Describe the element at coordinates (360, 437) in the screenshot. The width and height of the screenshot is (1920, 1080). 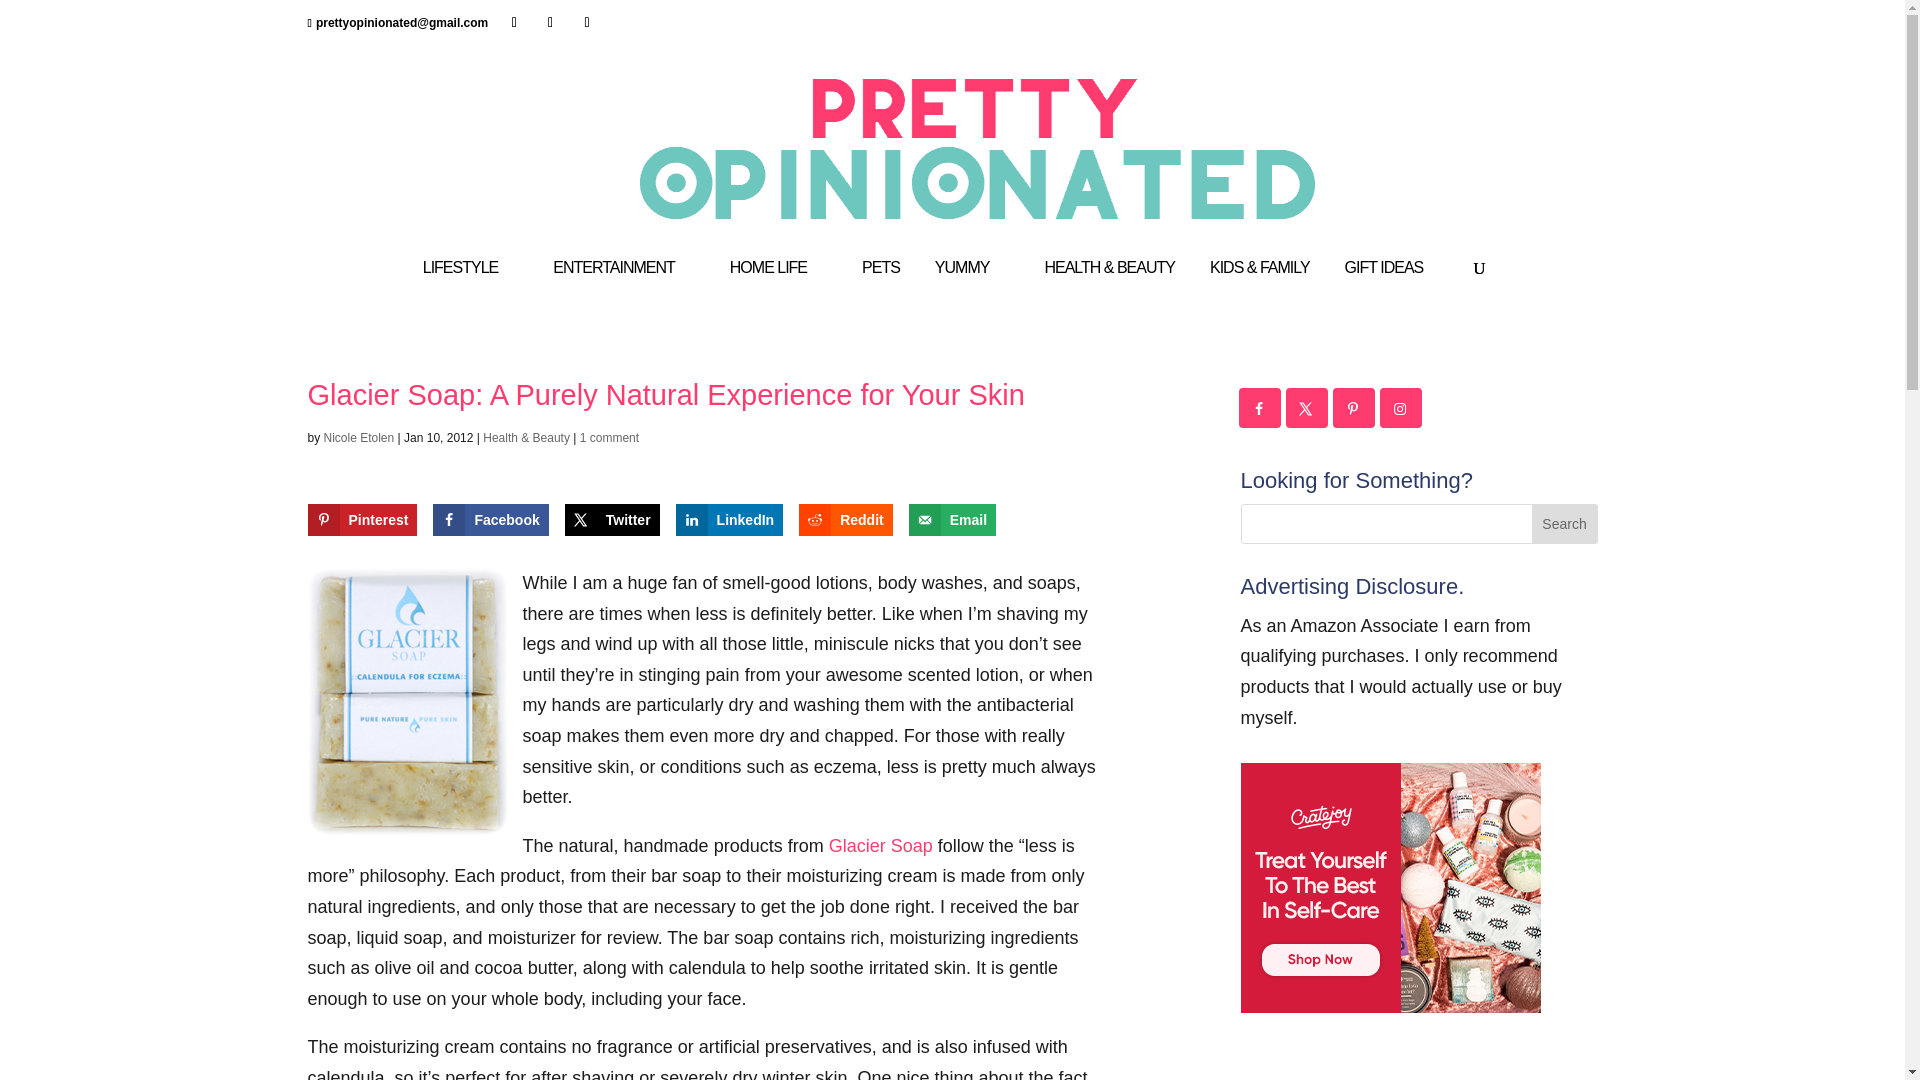
I see `Posts by Nicole Etolen` at that location.